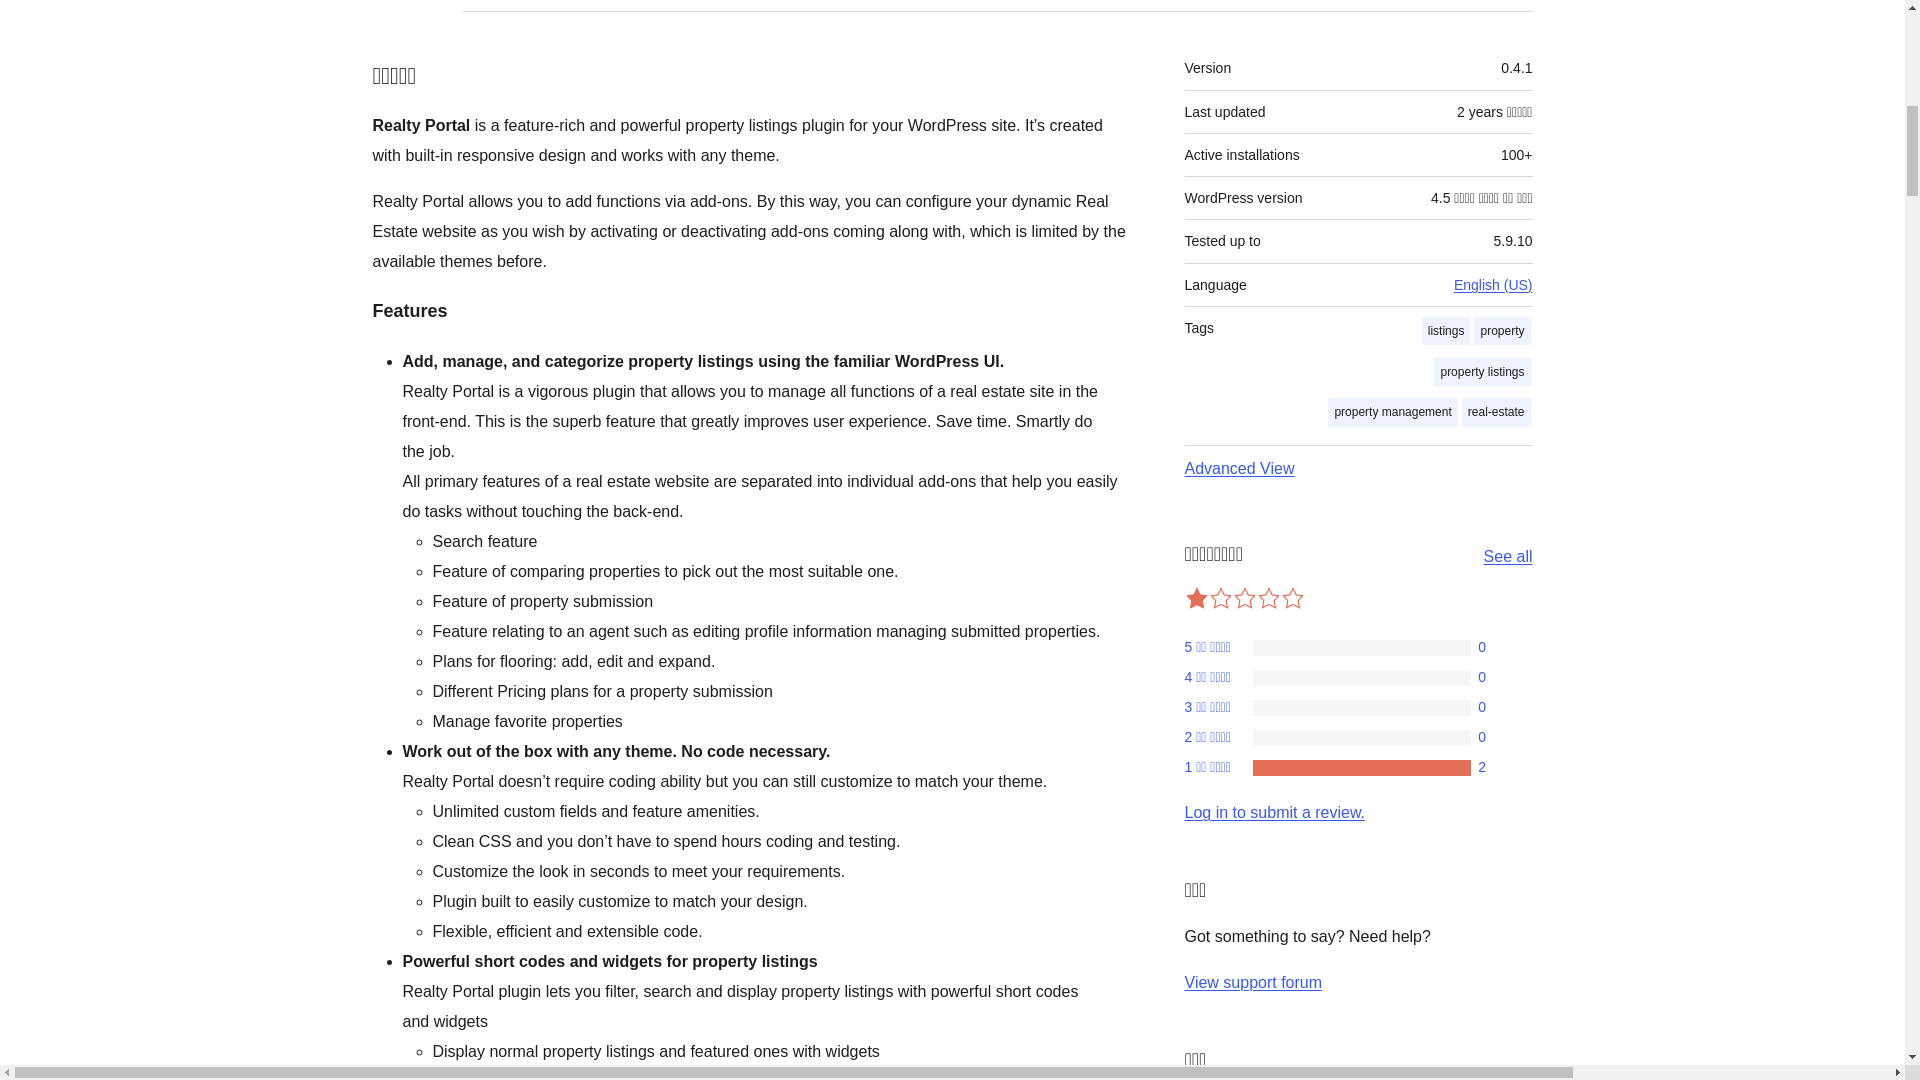 The height and width of the screenshot is (1080, 1920). Describe the element at coordinates (418, 5) in the screenshot. I see `Details` at that location.